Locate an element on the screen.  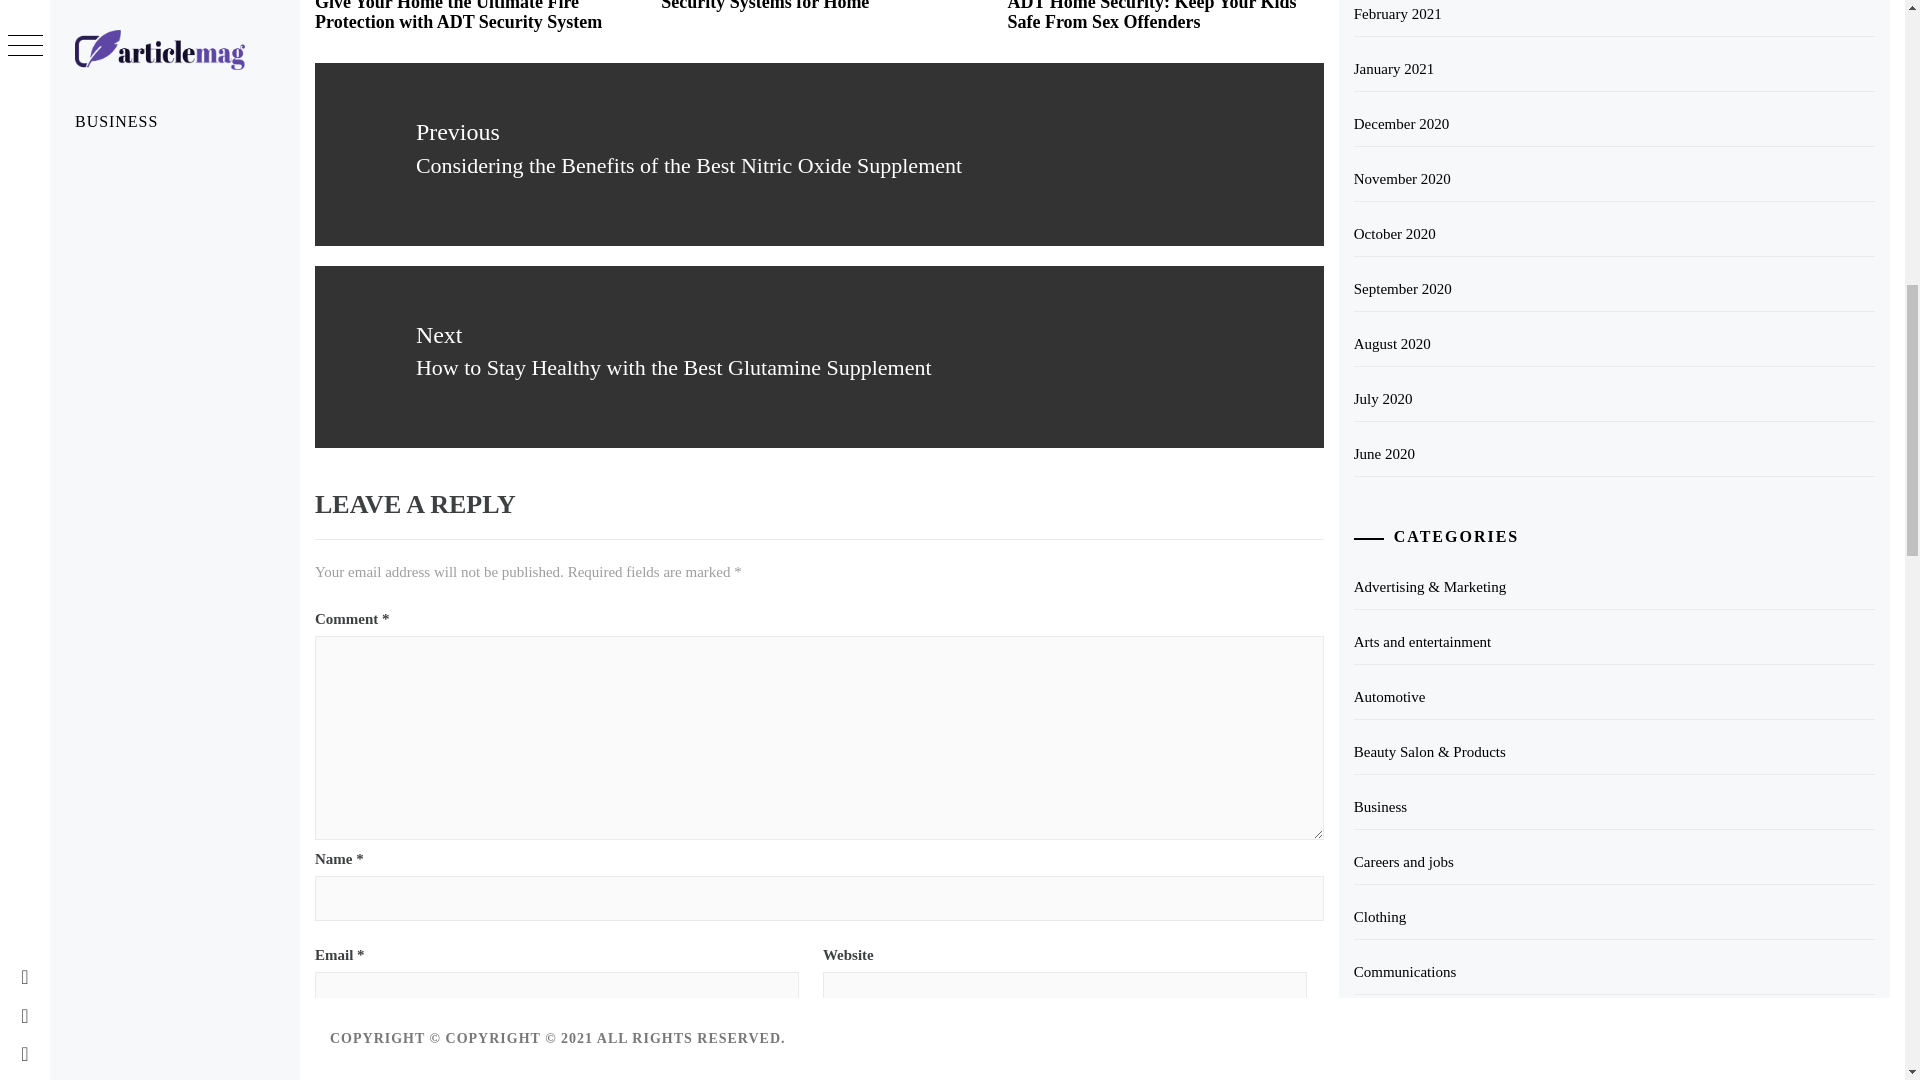
Security Systems for Home is located at coordinates (764, 6).